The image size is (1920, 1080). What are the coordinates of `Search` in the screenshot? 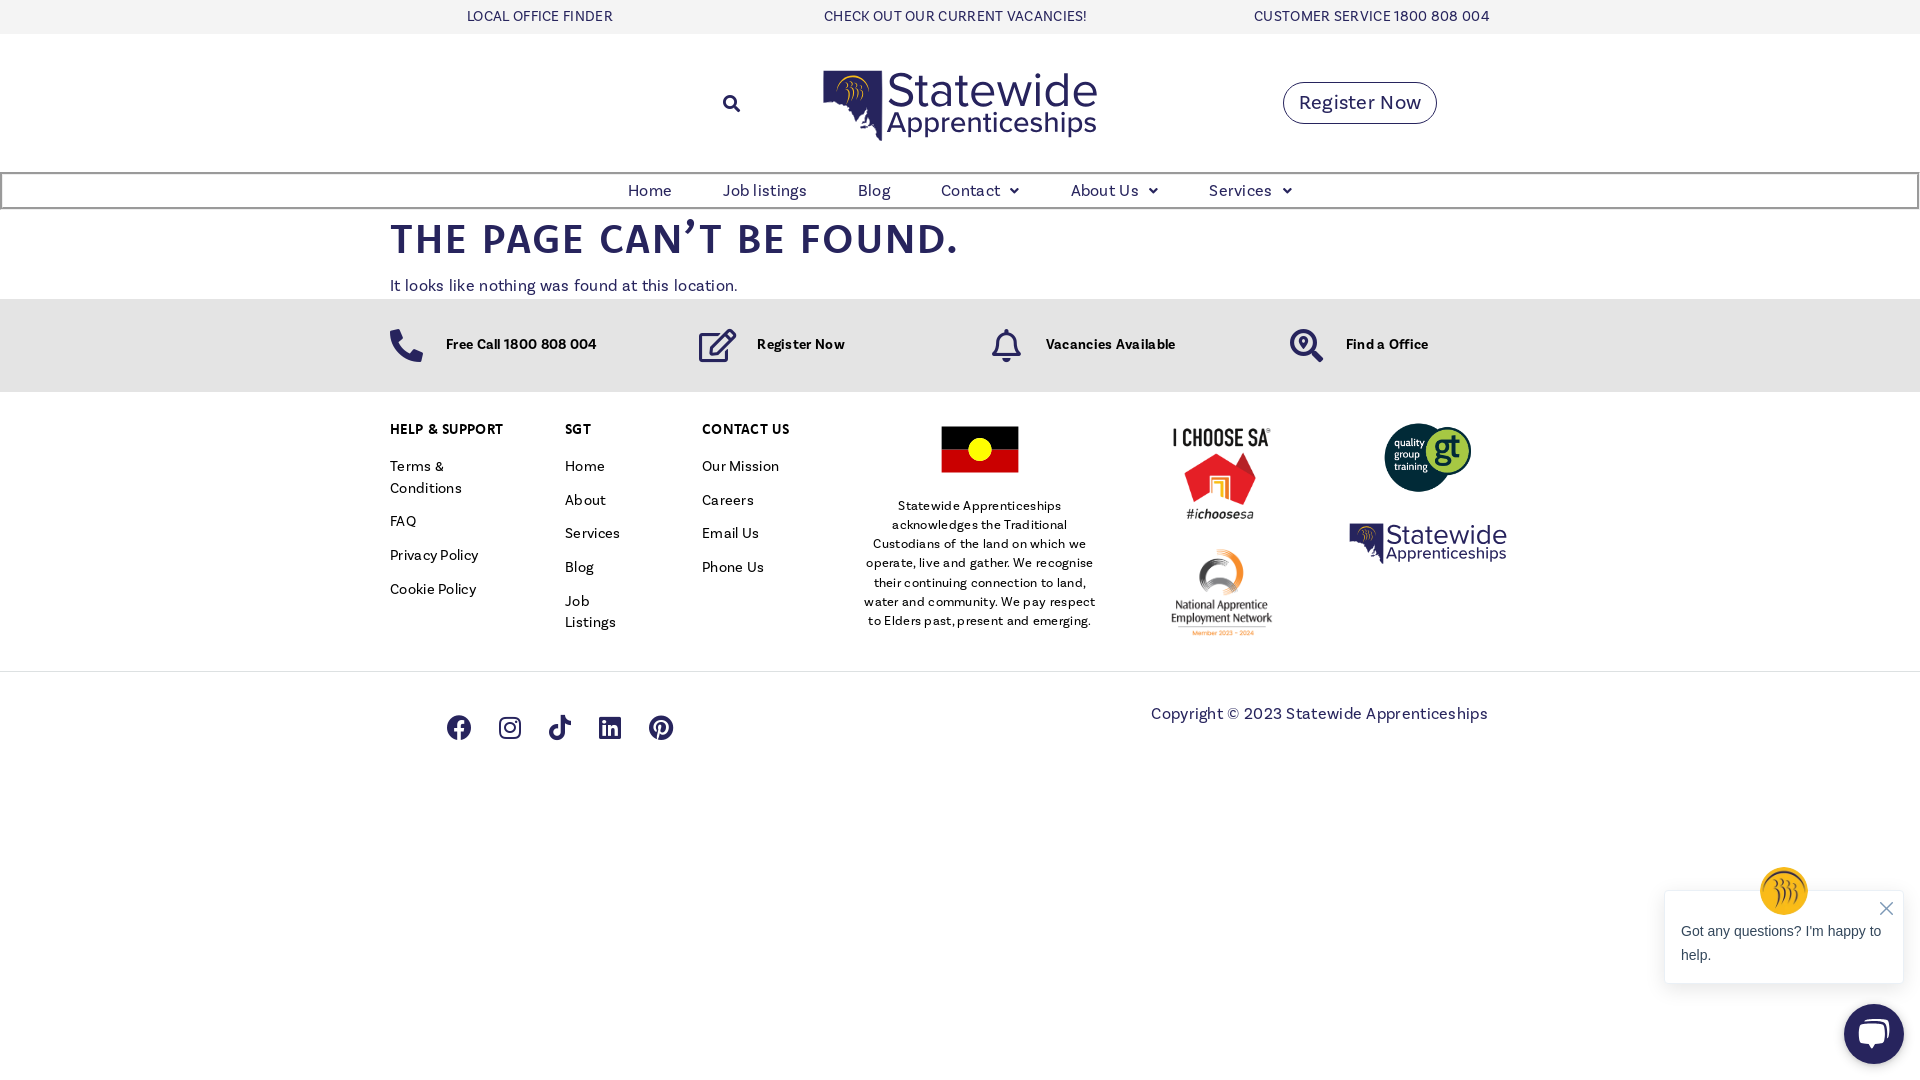 It's located at (727, 103).